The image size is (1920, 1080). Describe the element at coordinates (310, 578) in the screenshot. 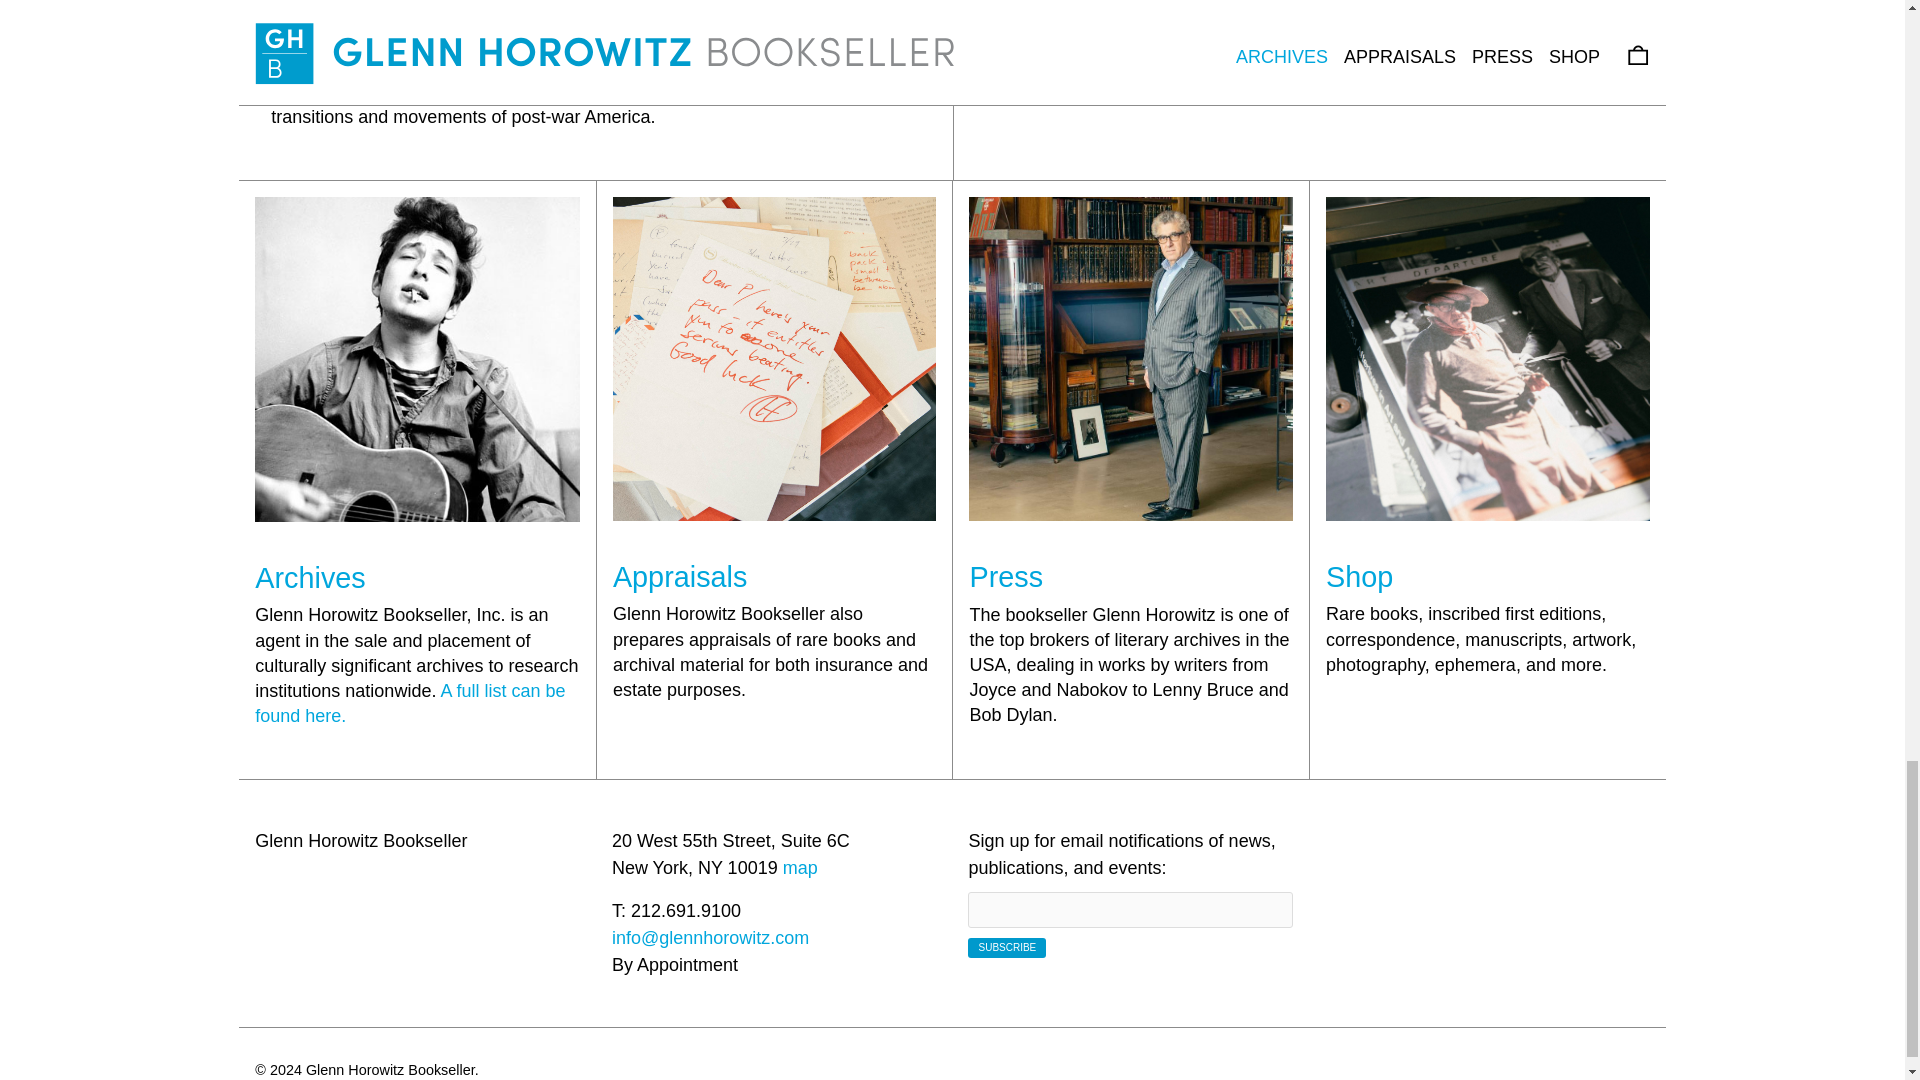

I see `Archives` at that location.